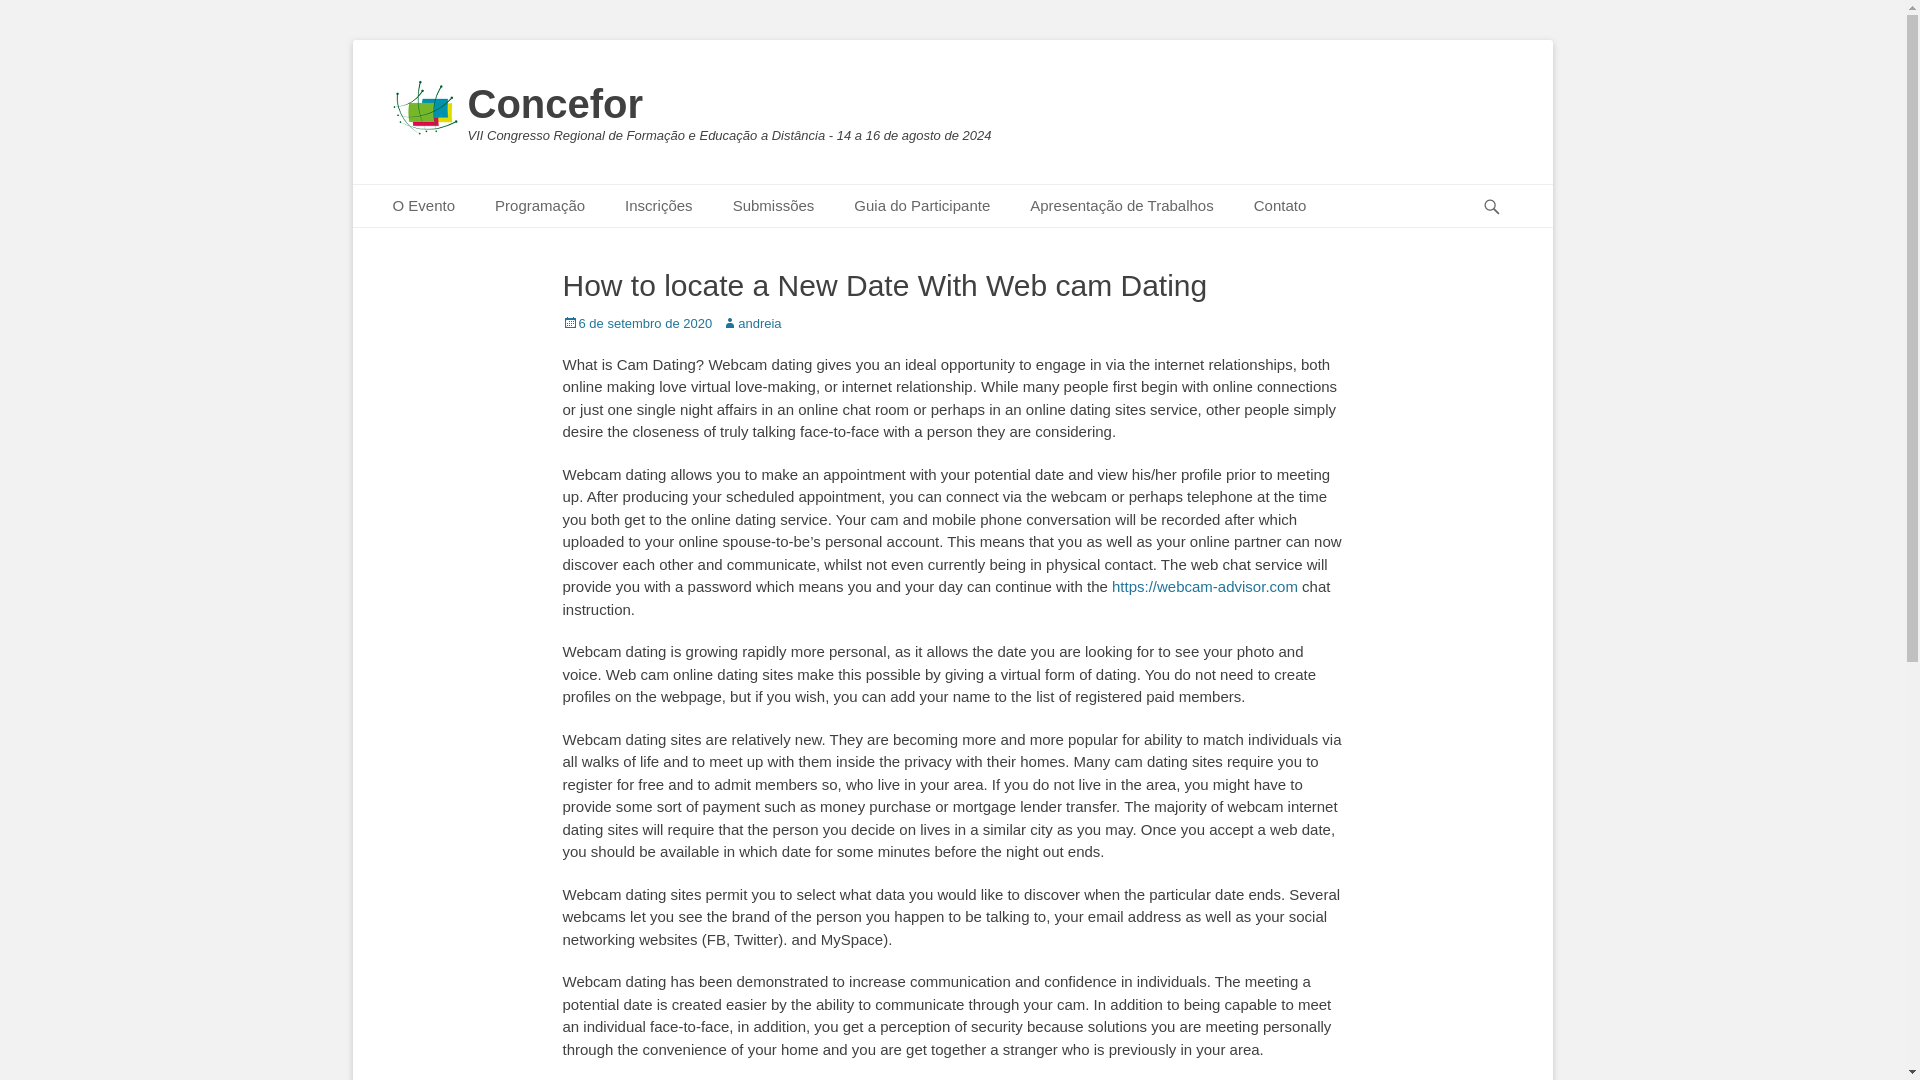 The width and height of the screenshot is (1920, 1080). Describe the element at coordinates (1280, 206) in the screenshot. I see `Contato` at that location.